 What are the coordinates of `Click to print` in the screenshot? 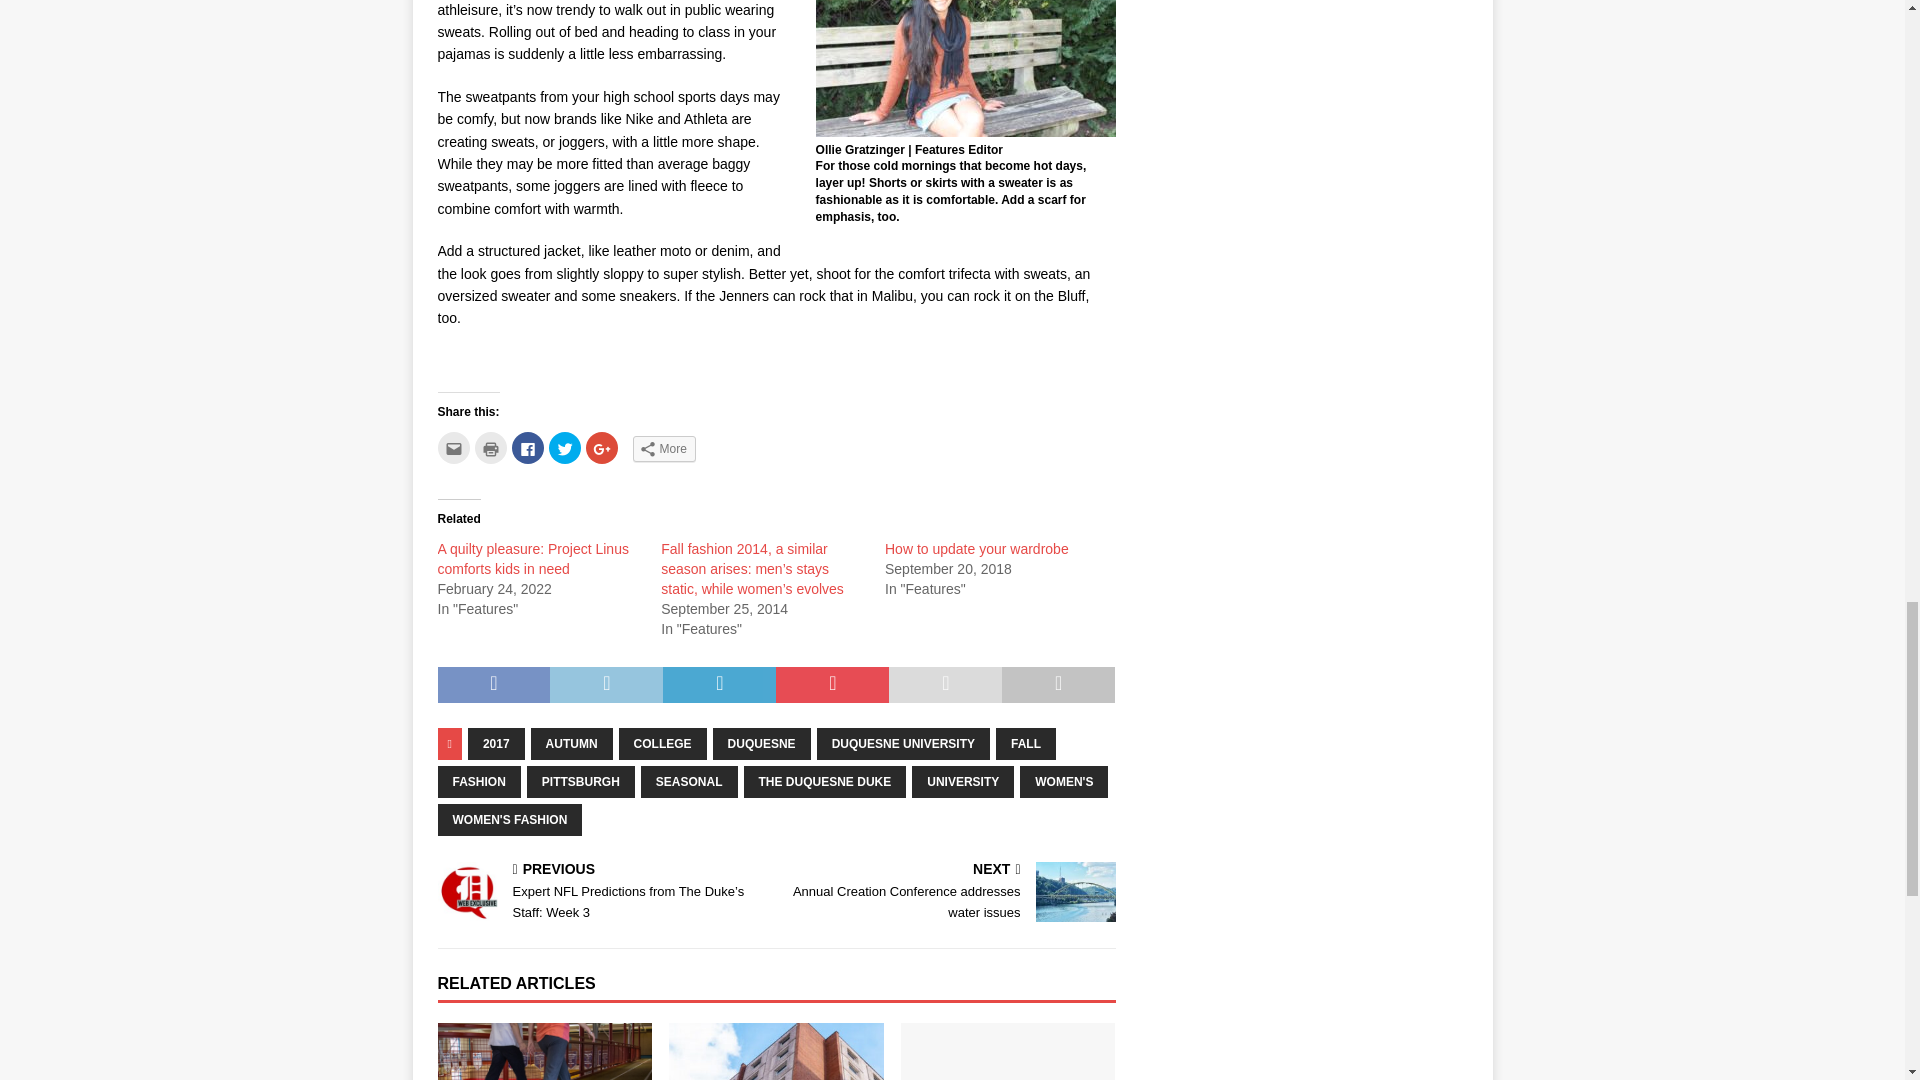 It's located at (490, 448).